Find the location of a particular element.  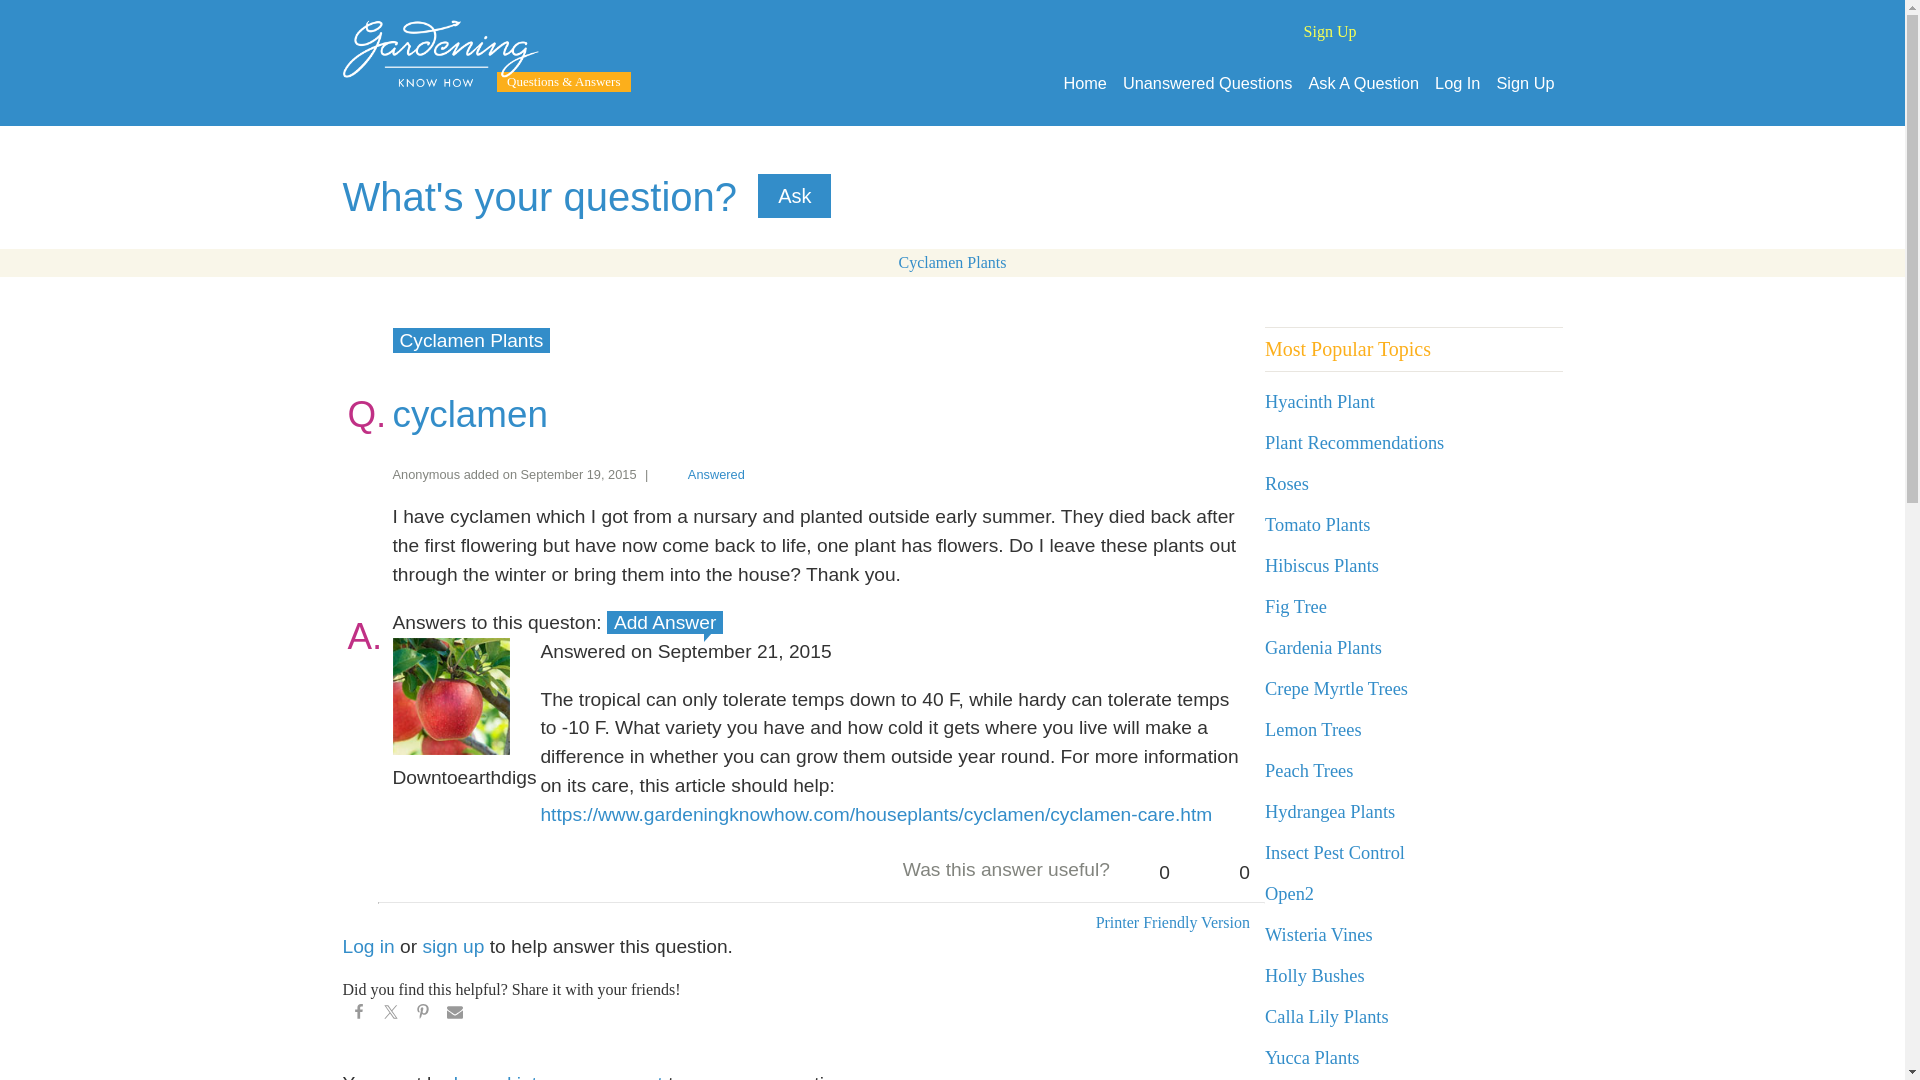

Hyacinth Plant is located at coordinates (1320, 402).